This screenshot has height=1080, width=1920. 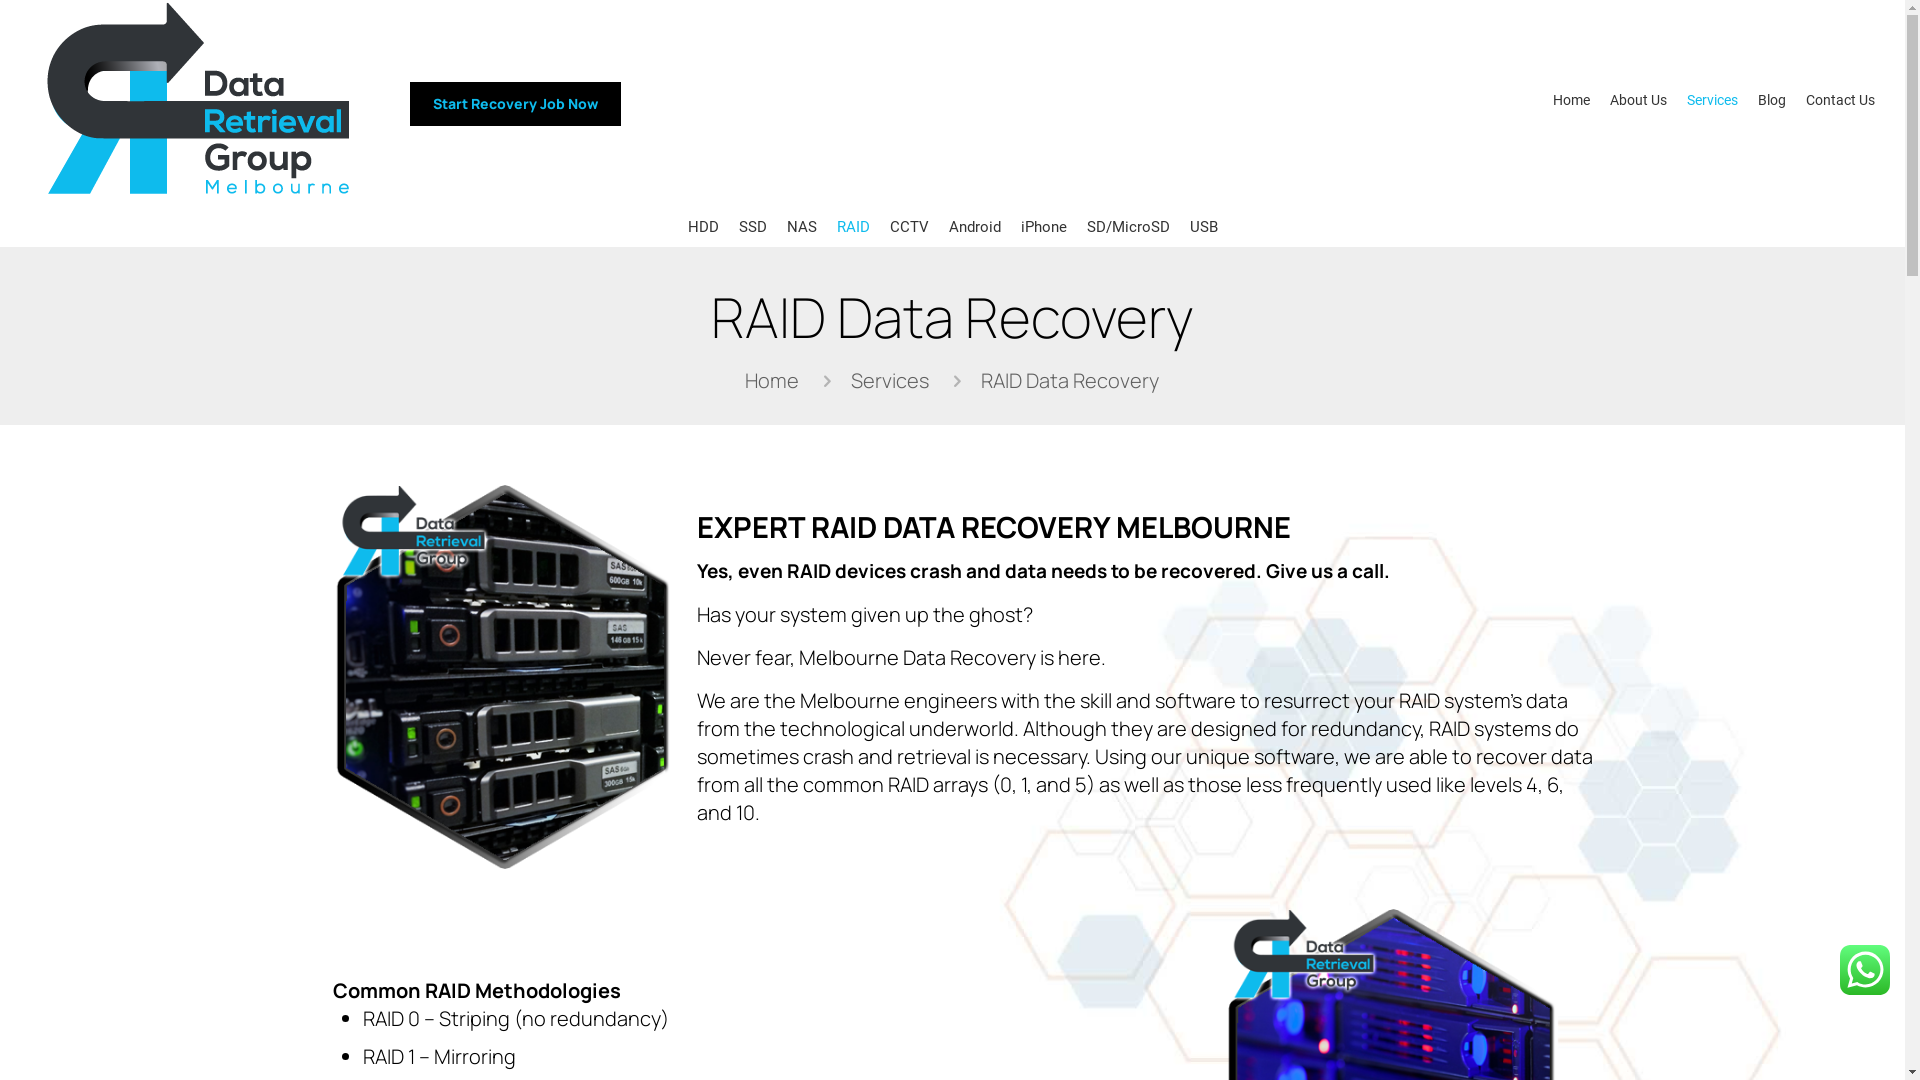 I want to click on SD/MicroSD, so click(x=1128, y=227).